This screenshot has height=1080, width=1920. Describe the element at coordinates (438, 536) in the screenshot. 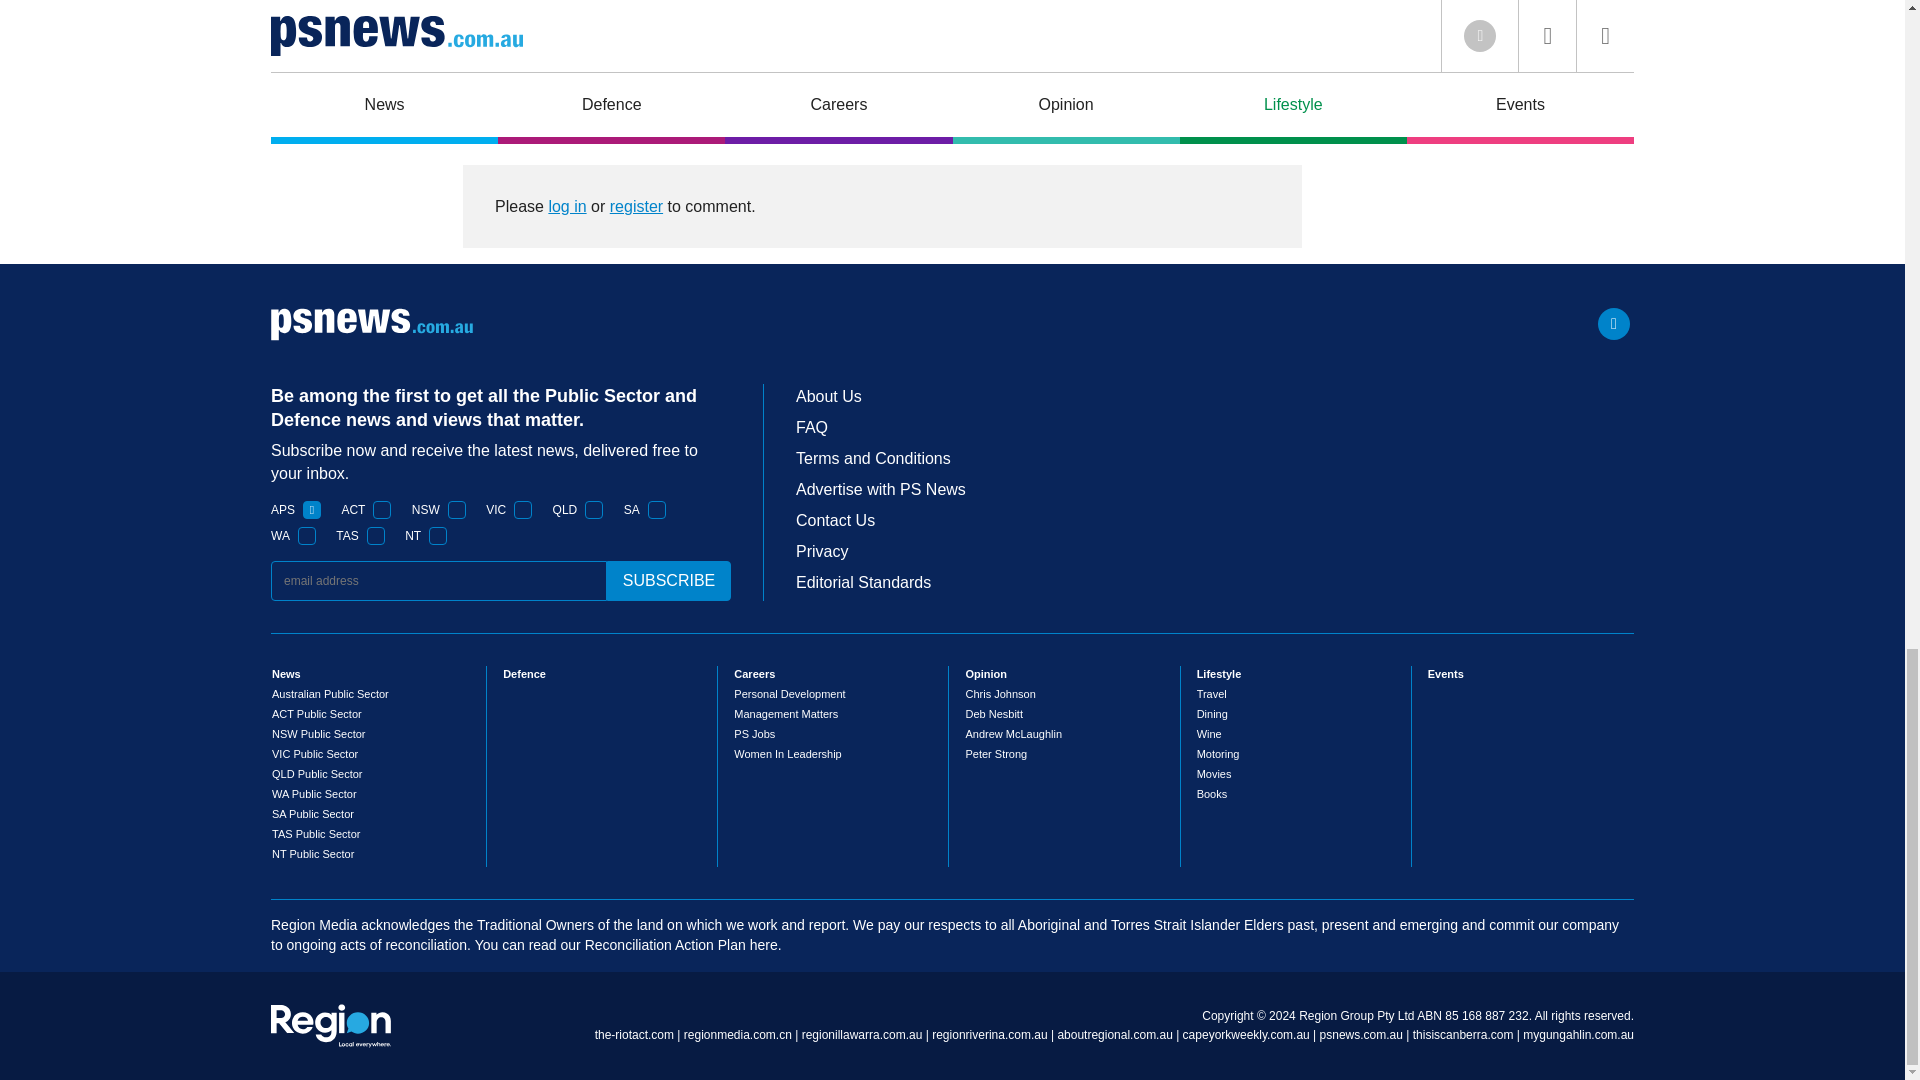

I see `1` at that location.